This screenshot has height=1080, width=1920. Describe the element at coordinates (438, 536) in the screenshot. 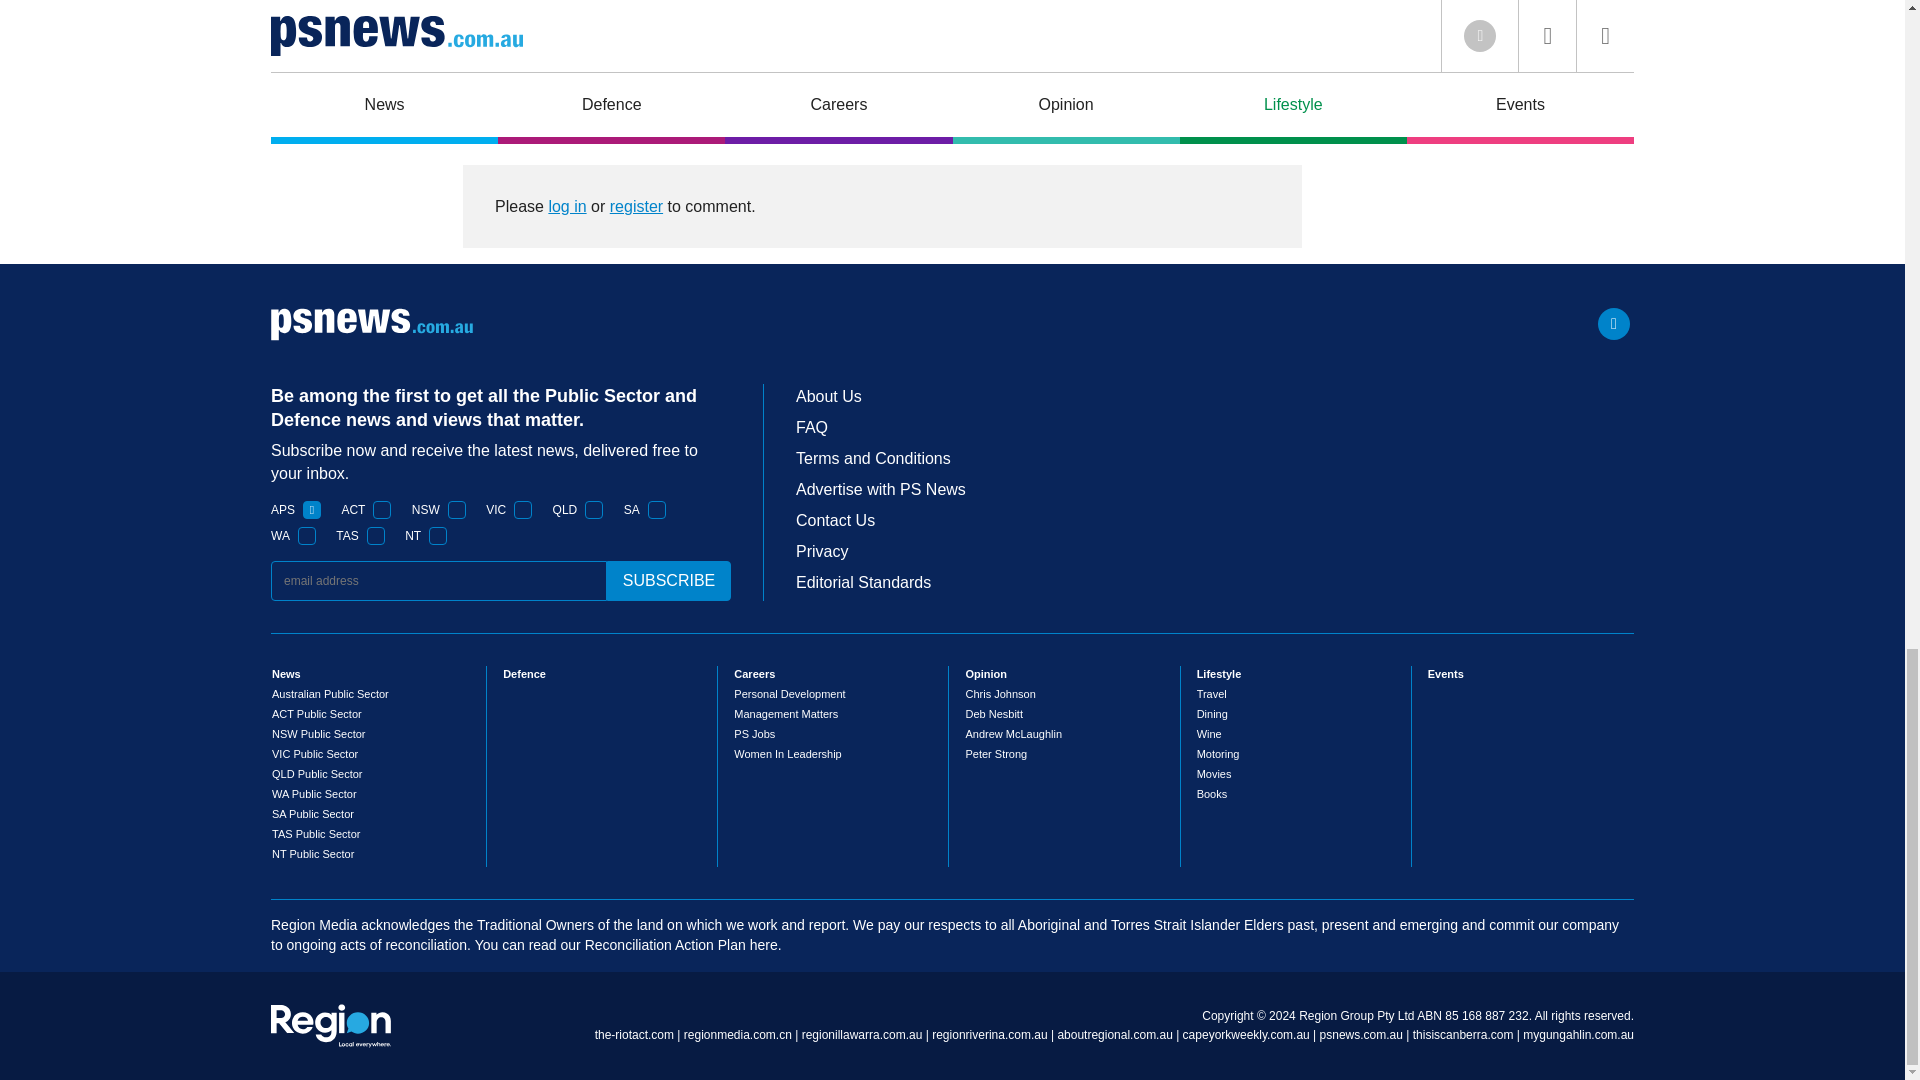

I see `1` at that location.